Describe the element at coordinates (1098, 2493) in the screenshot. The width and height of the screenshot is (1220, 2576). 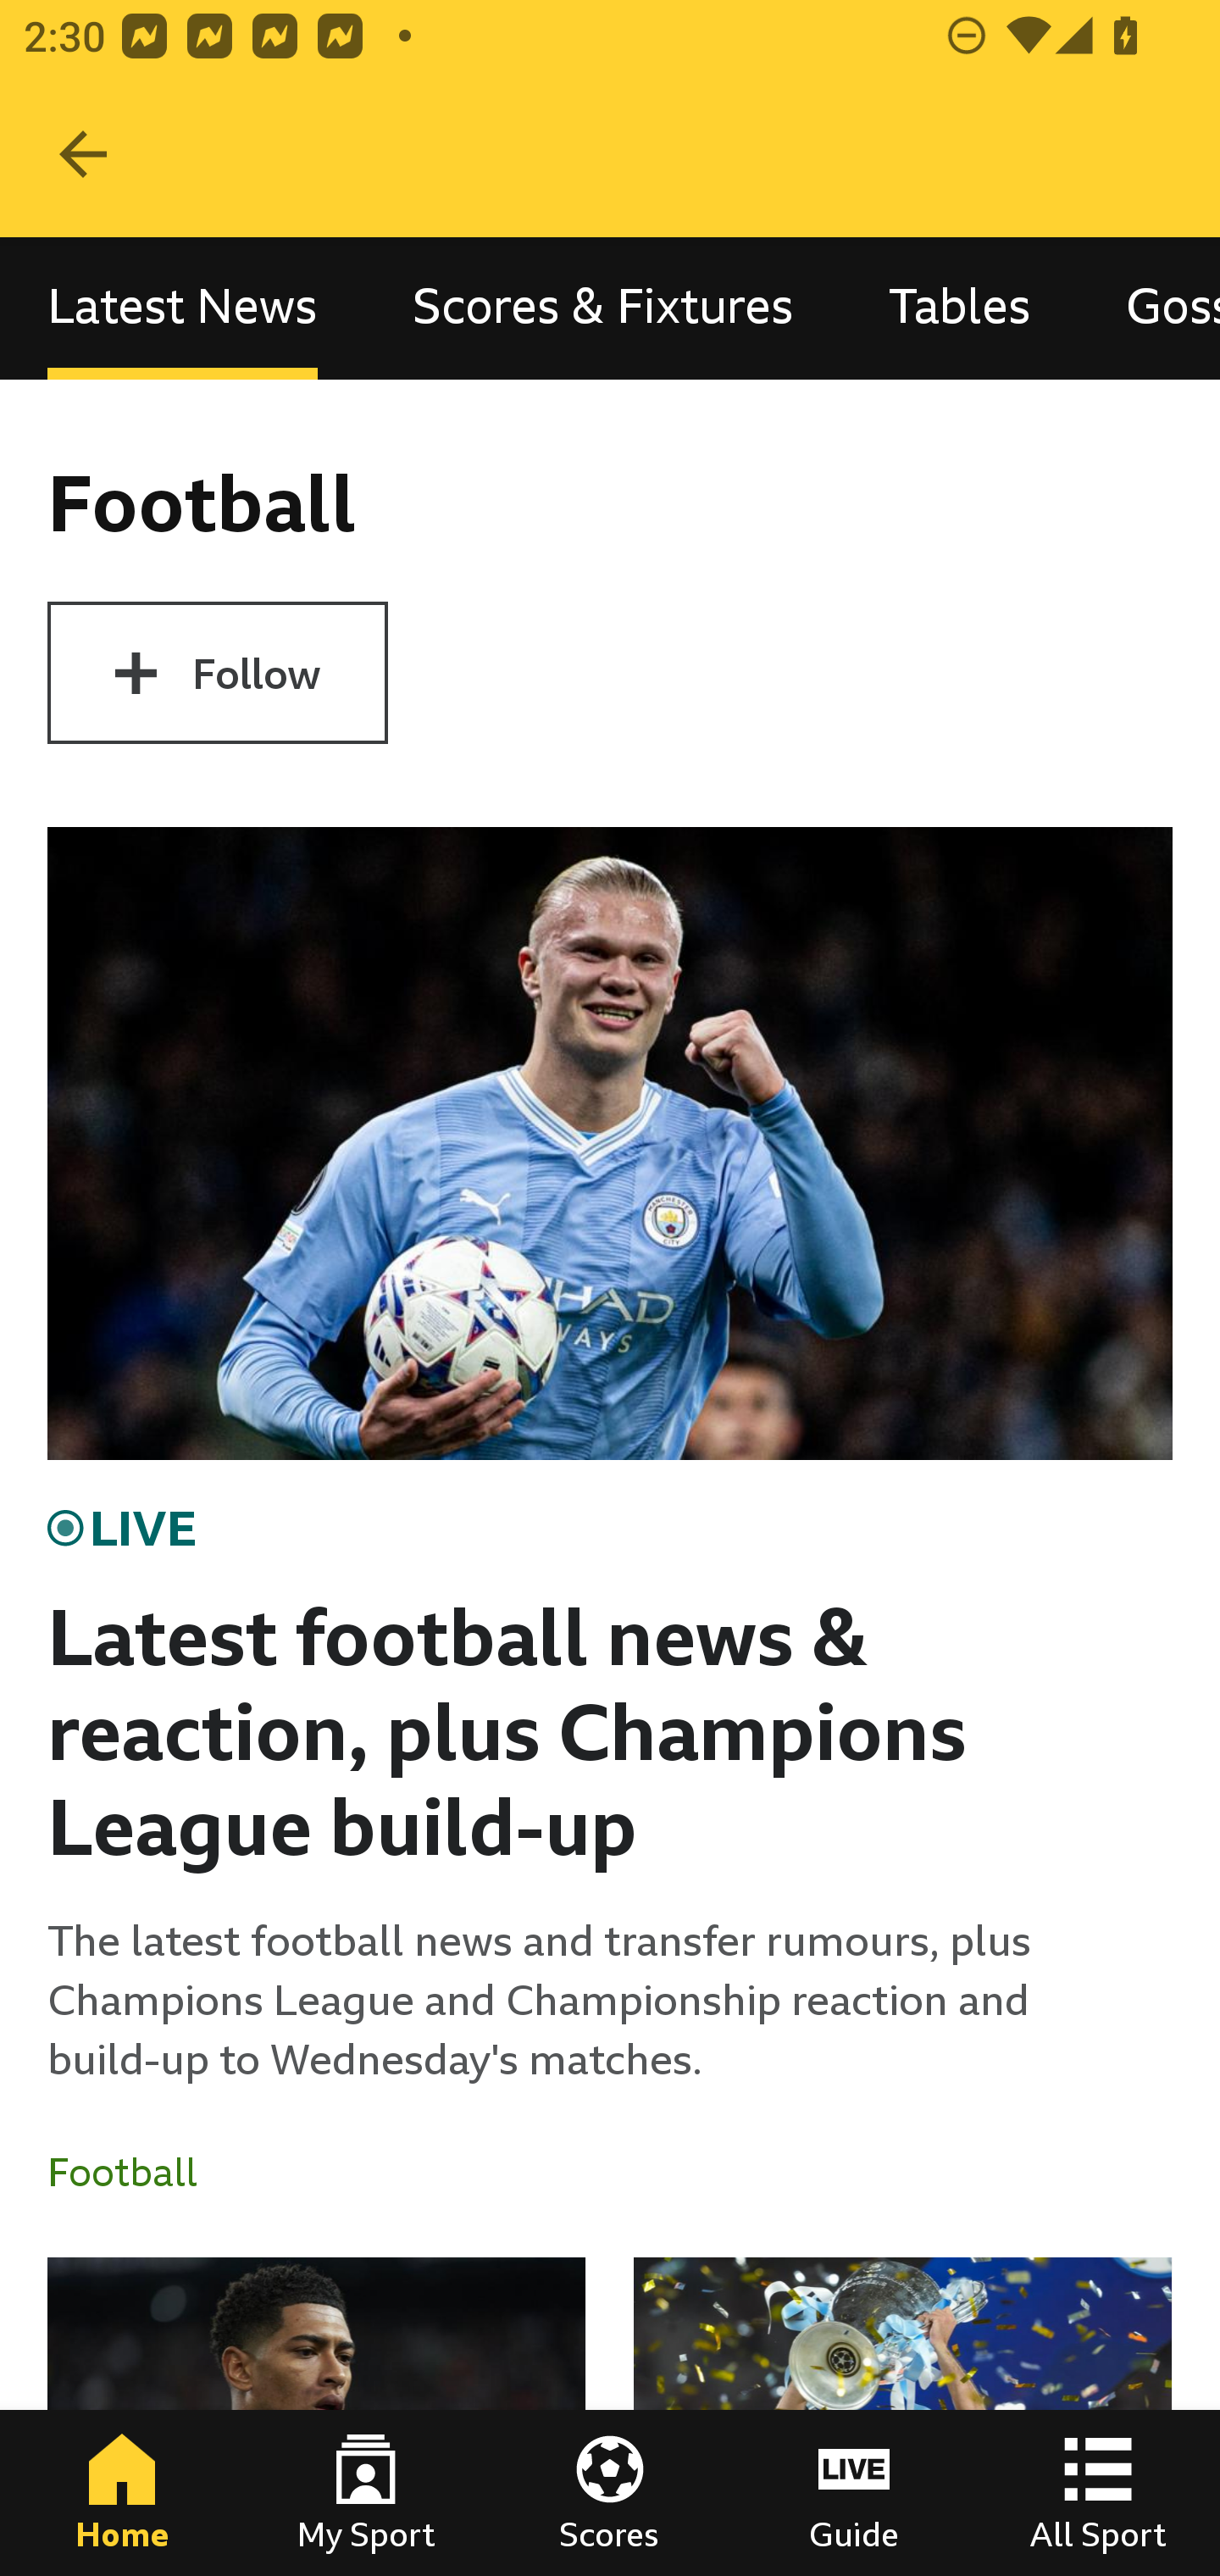
I see `All Sport` at that location.